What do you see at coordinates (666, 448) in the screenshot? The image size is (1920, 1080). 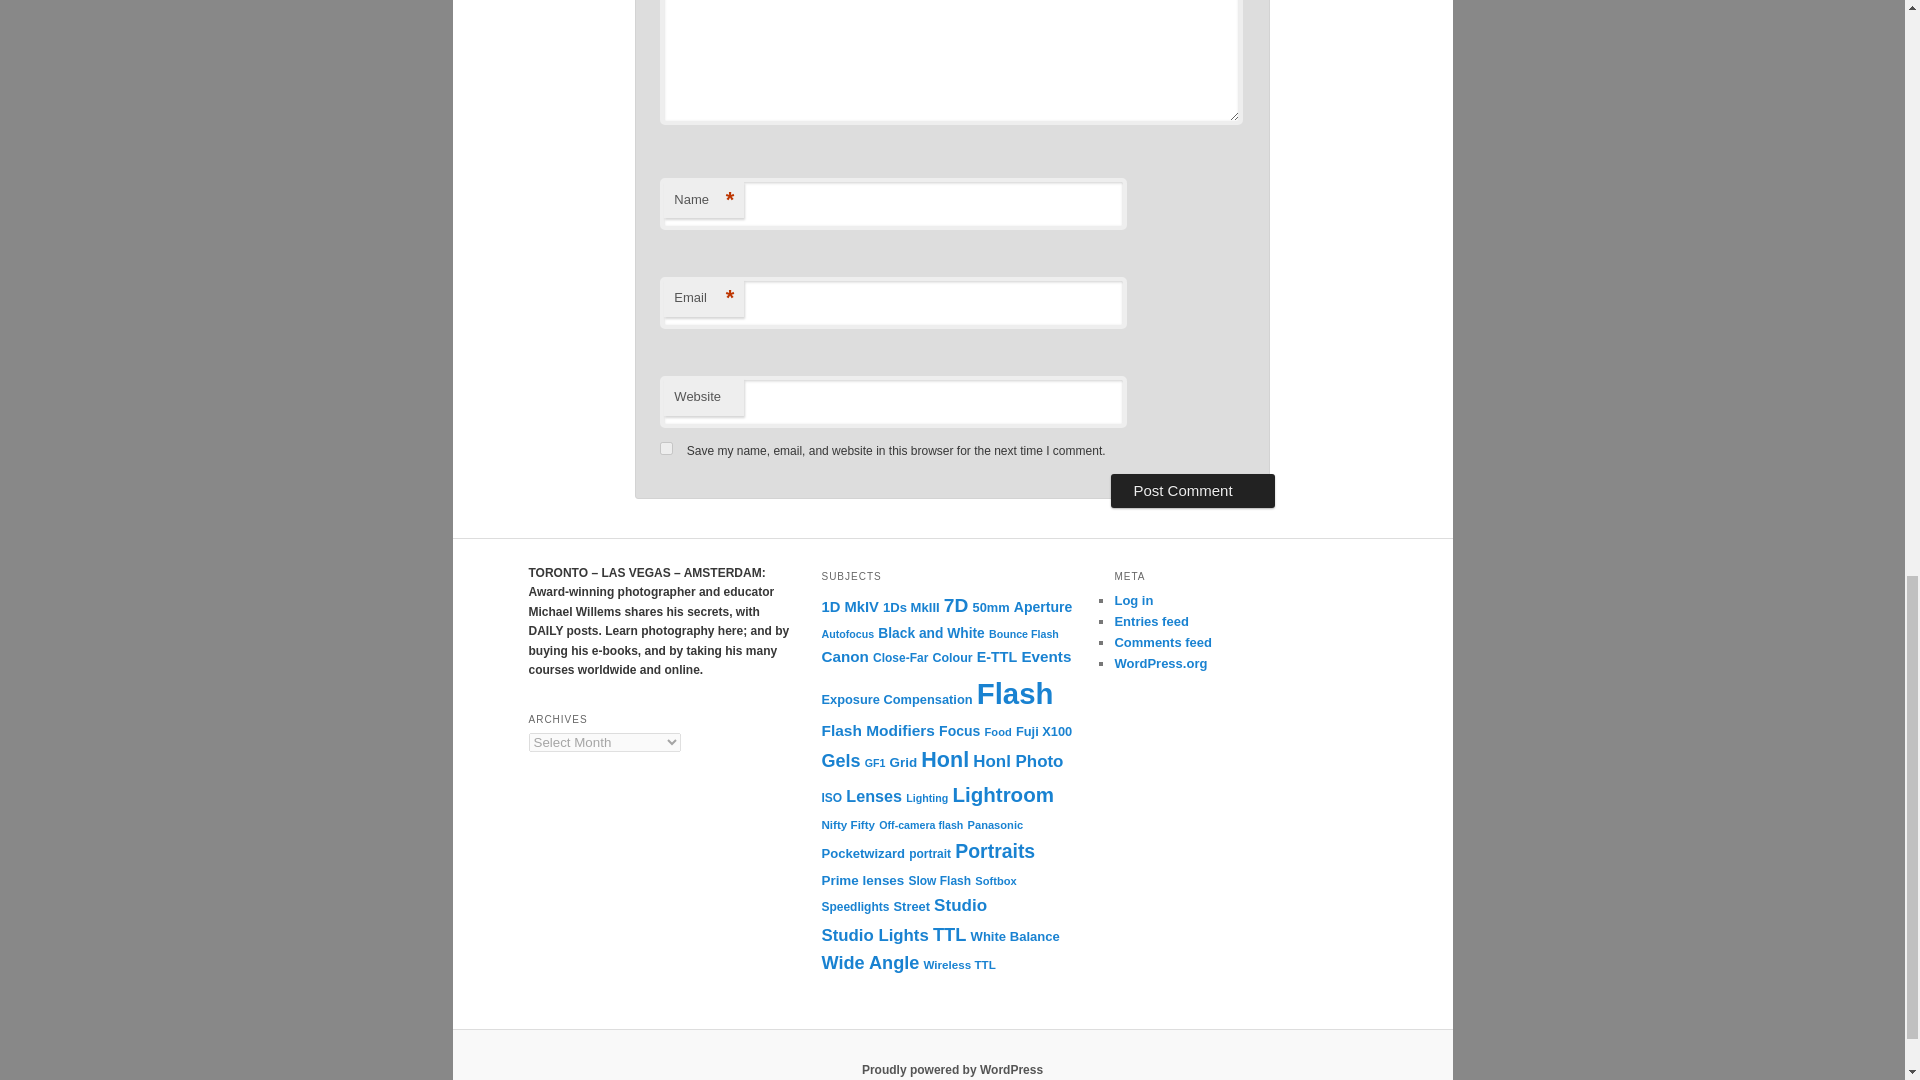 I see `yes` at bounding box center [666, 448].